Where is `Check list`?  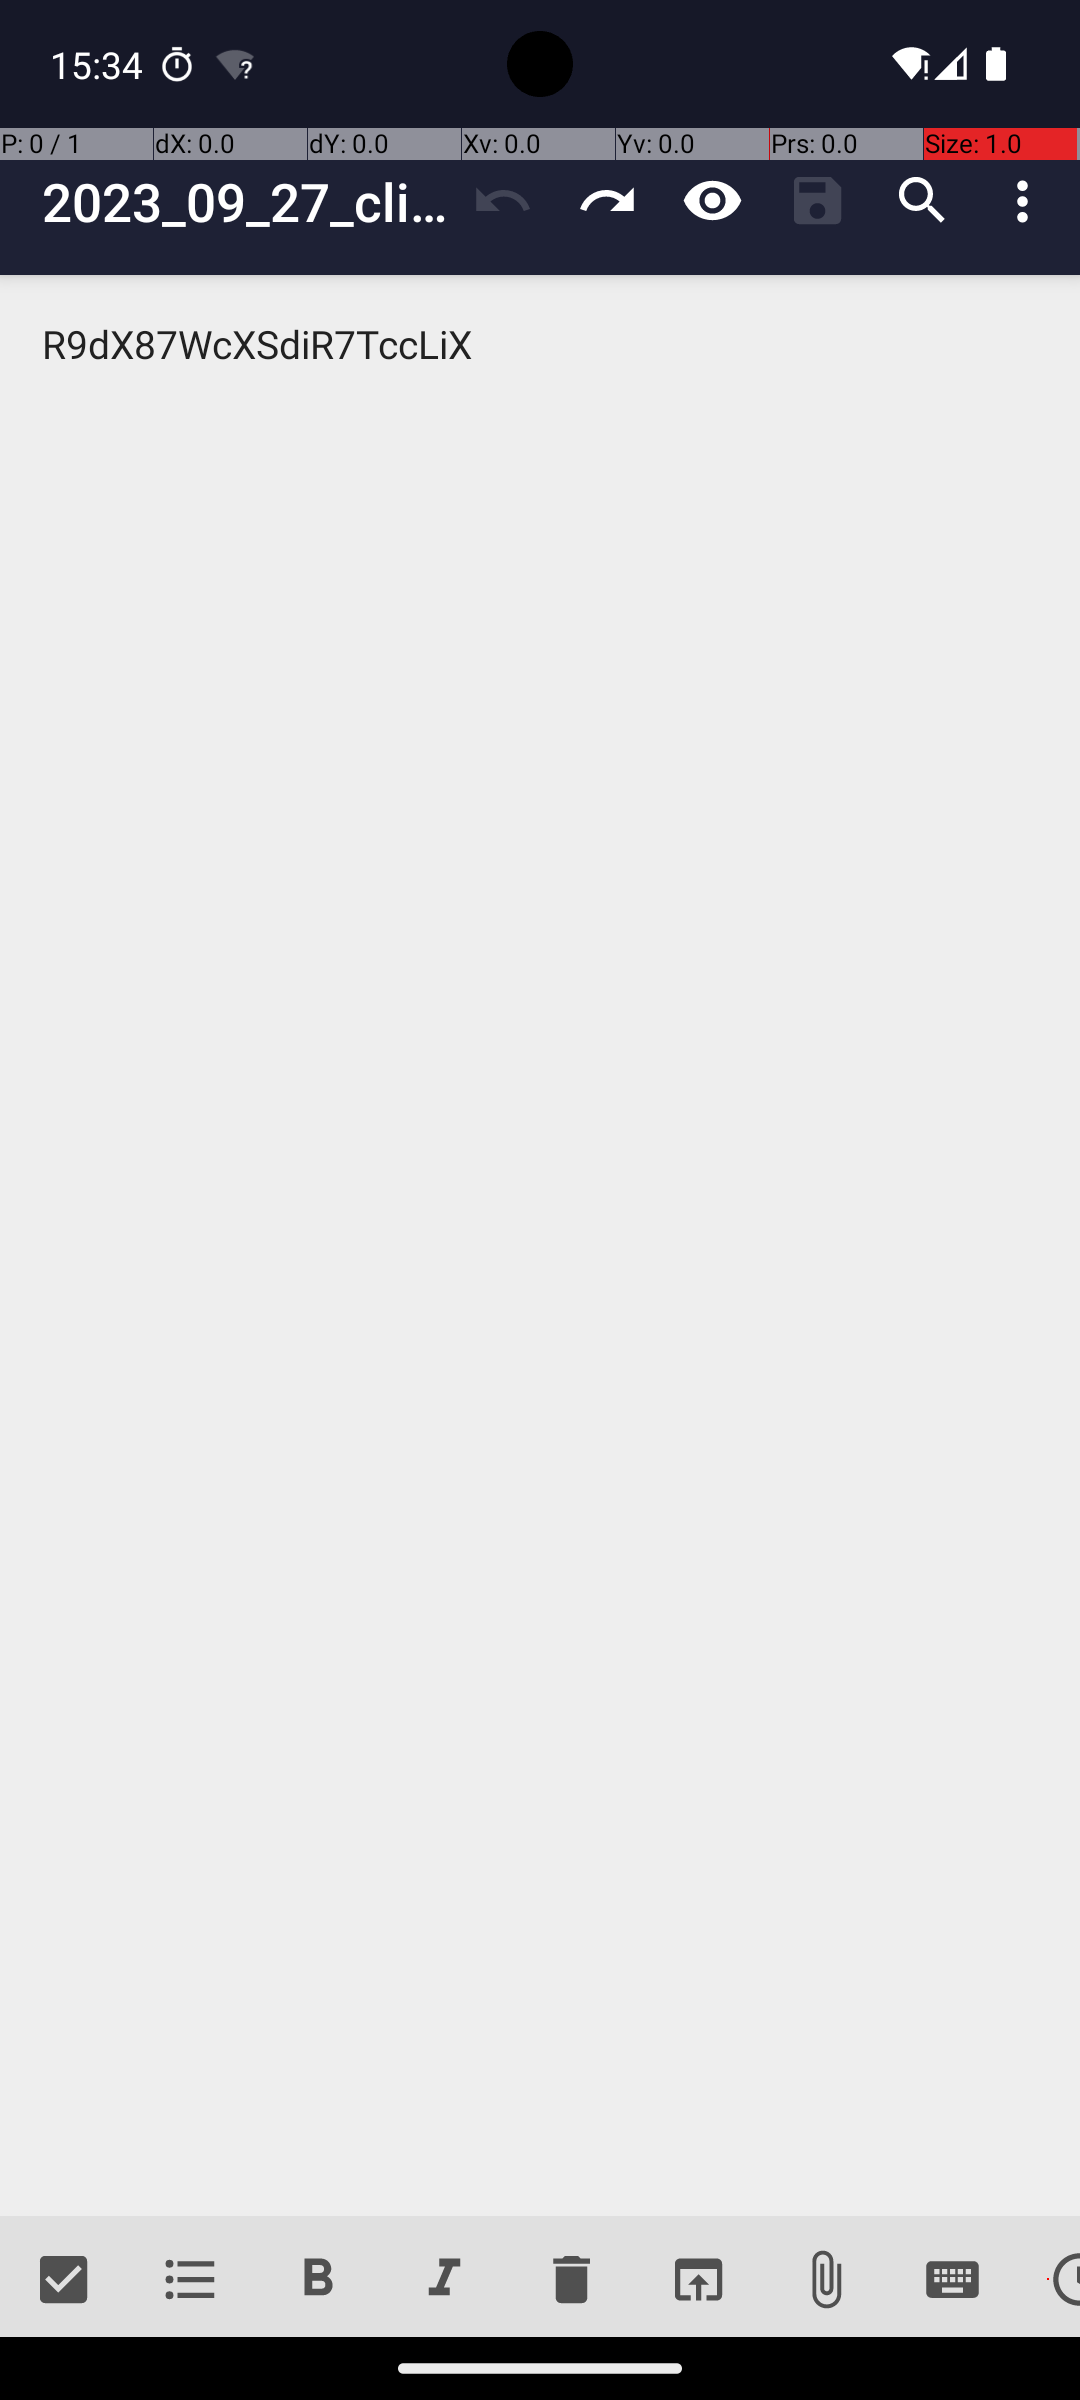 Check list is located at coordinates (64, 2280).